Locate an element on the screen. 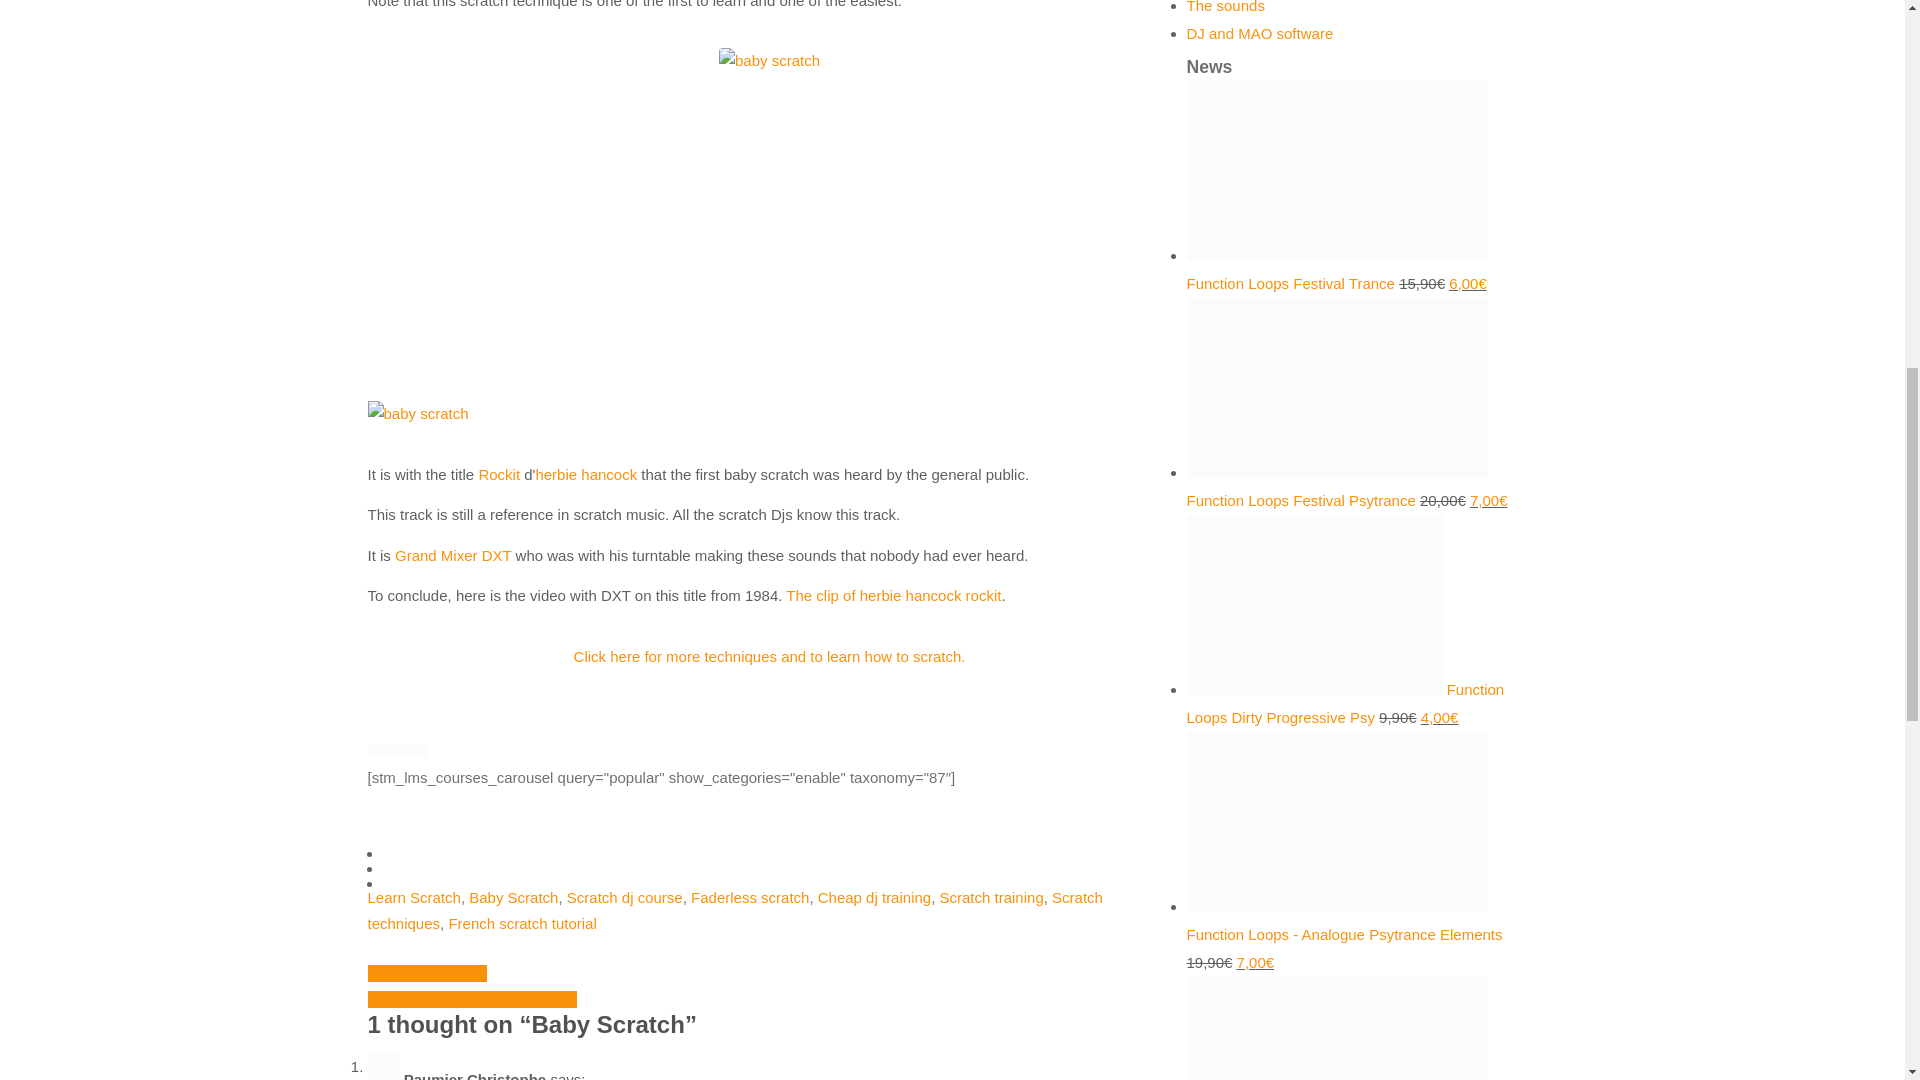 This screenshot has height=1080, width=1920. 5 Stars is located at coordinates (422, 751).